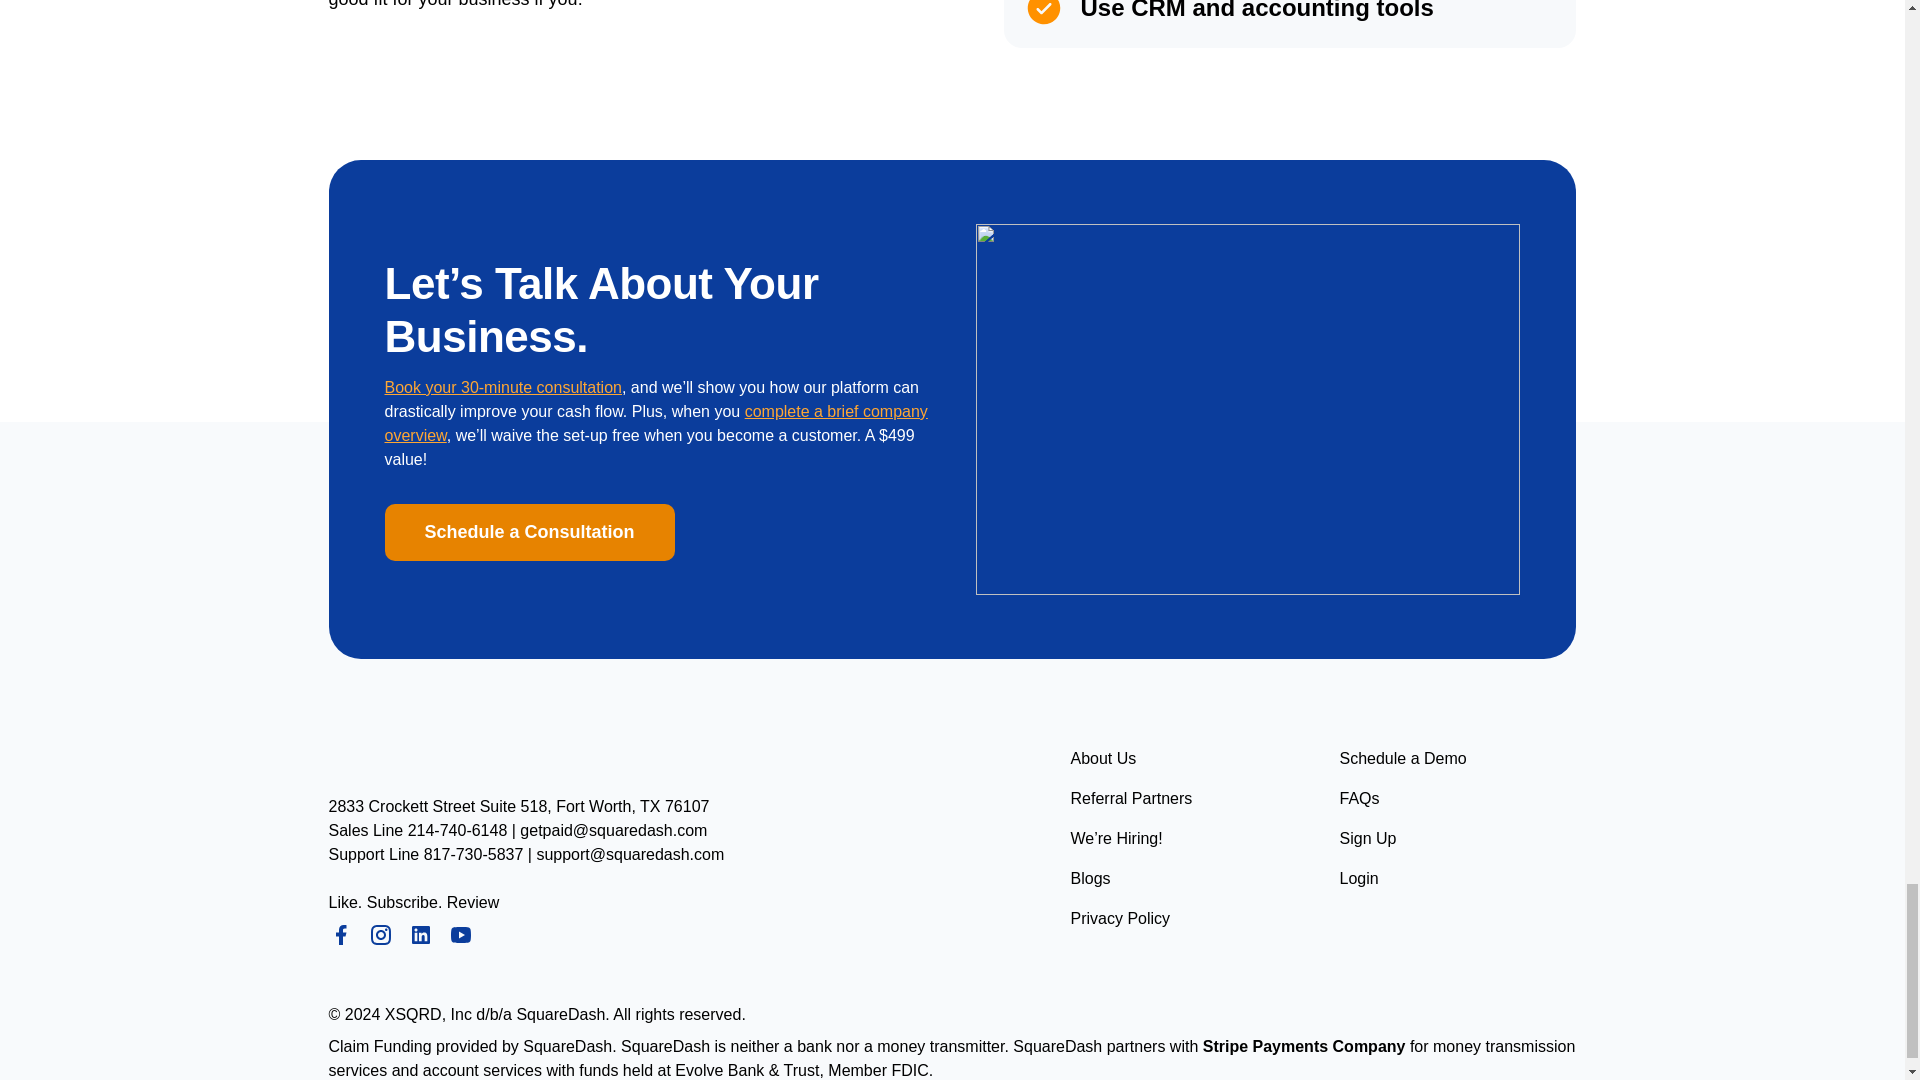 The image size is (1920, 1080). What do you see at coordinates (1089, 879) in the screenshot?
I see `Blogs` at bounding box center [1089, 879].